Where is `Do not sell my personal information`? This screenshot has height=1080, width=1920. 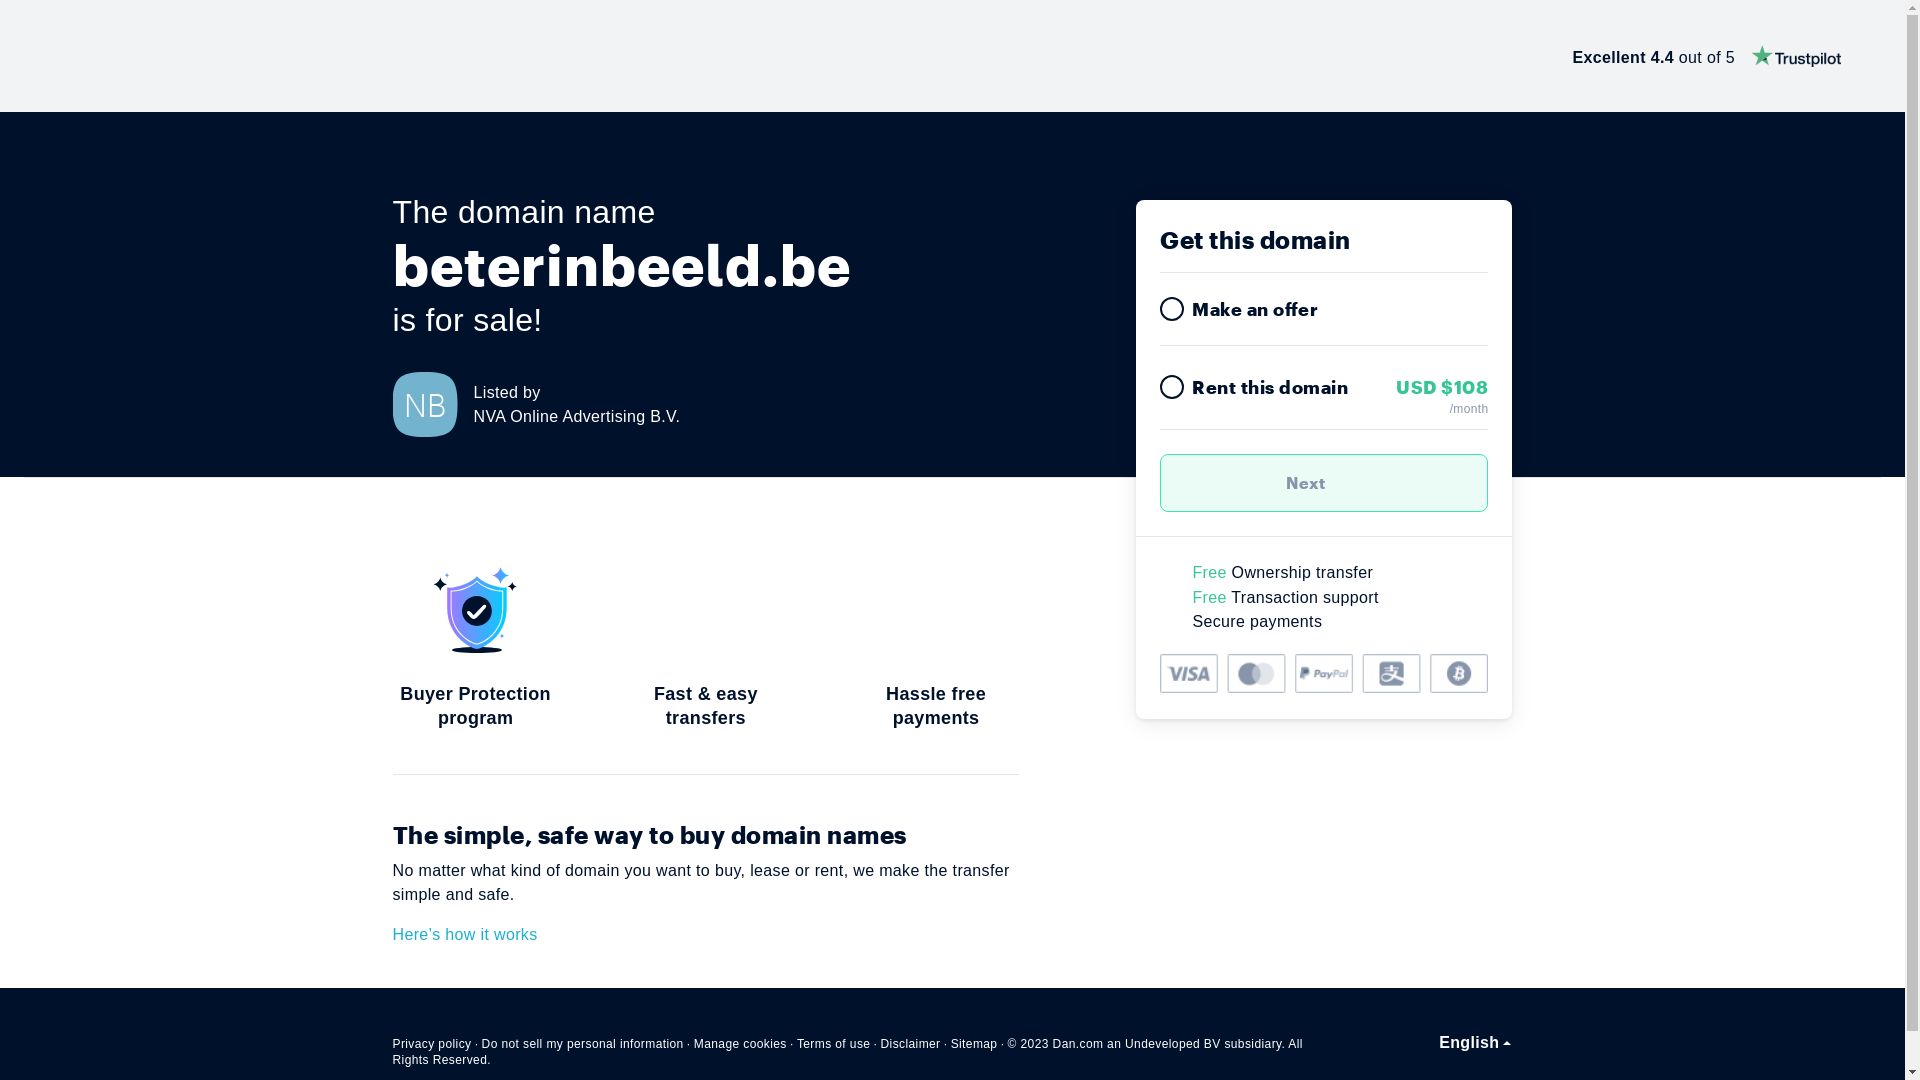
Do not sell my personal information is located at coordinates (583, 1044).